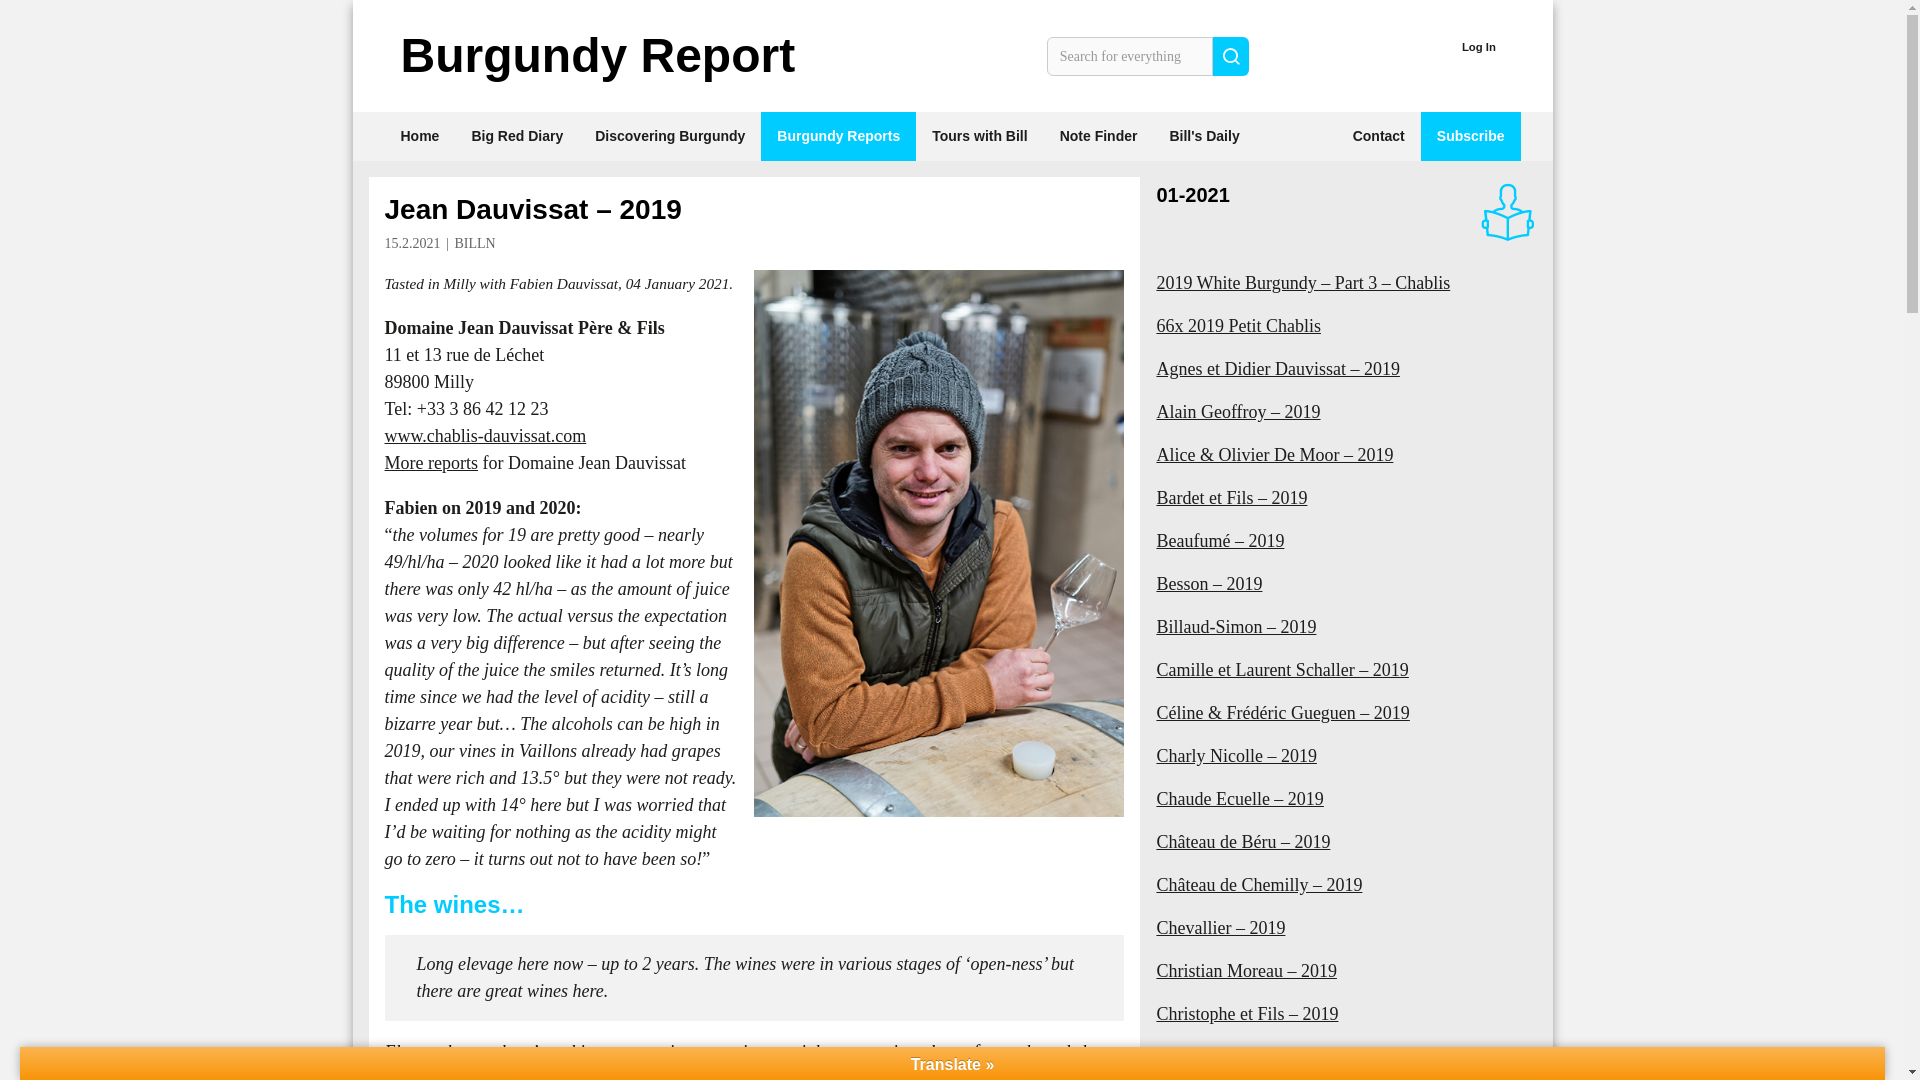  Describe the element at coordinates (1346, 326) in the screenshot. I see `66x 2019 Petit Chablis` at that location.